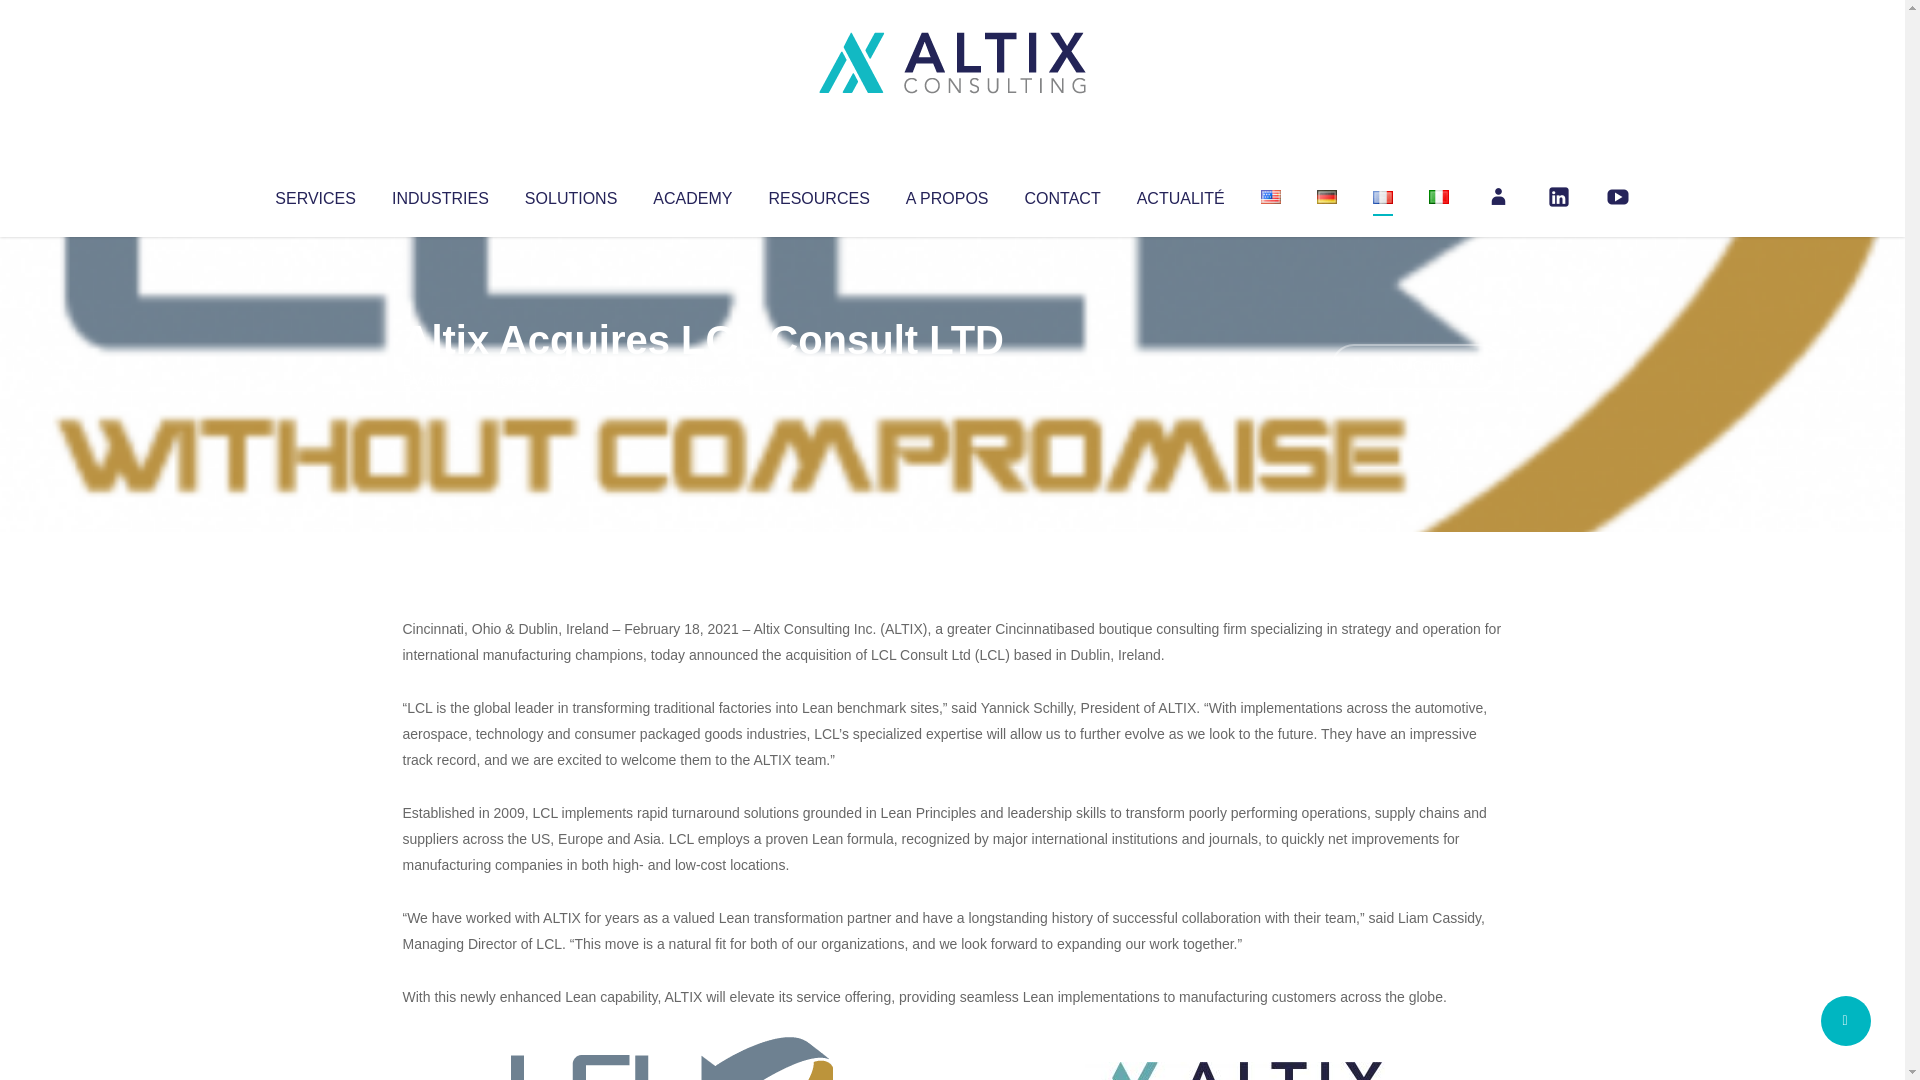 The height and width of the screenshot is (1080, 1920). I want to click on ACADEMY, so click(692, 194).